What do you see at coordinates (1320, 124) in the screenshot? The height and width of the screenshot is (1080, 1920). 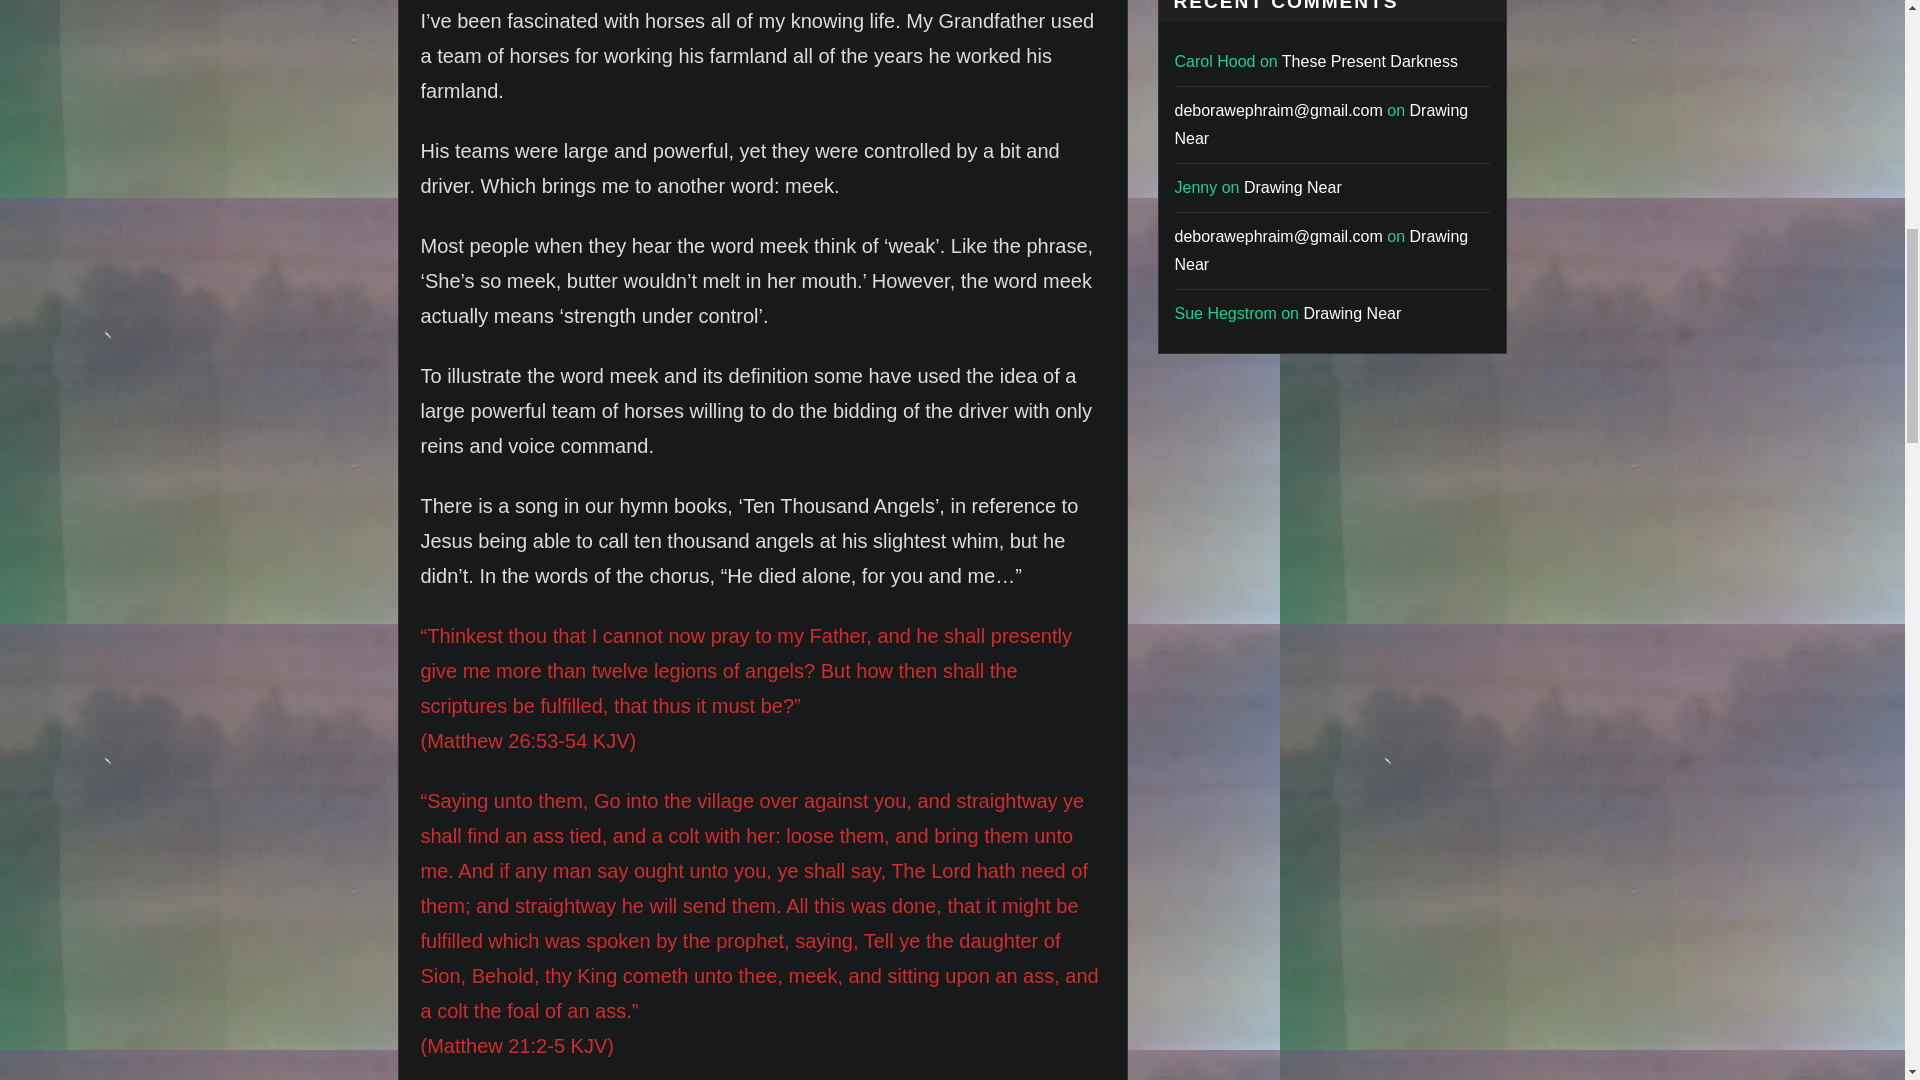 I see `Drawing Near` at bounding box center [1320, 124].